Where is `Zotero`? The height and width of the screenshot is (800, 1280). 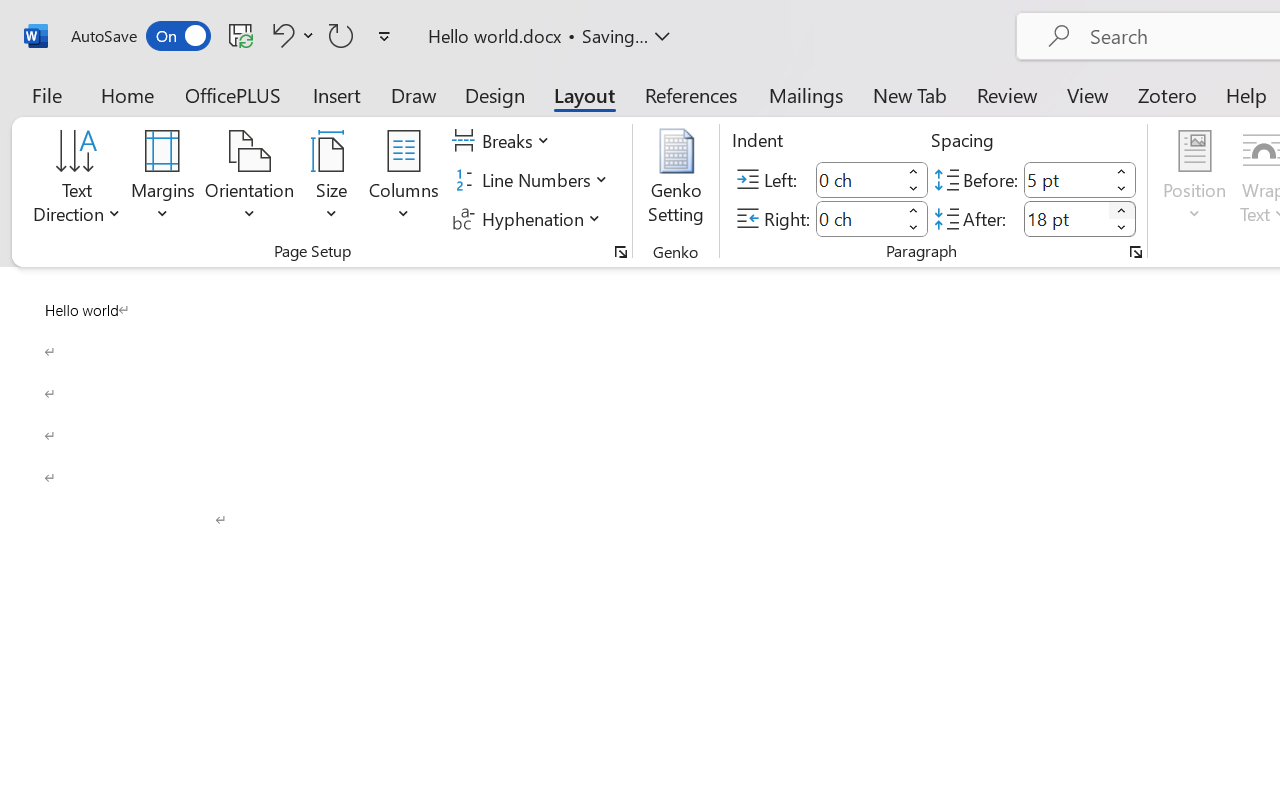 Zotero is located at coordinates (1166, 94).